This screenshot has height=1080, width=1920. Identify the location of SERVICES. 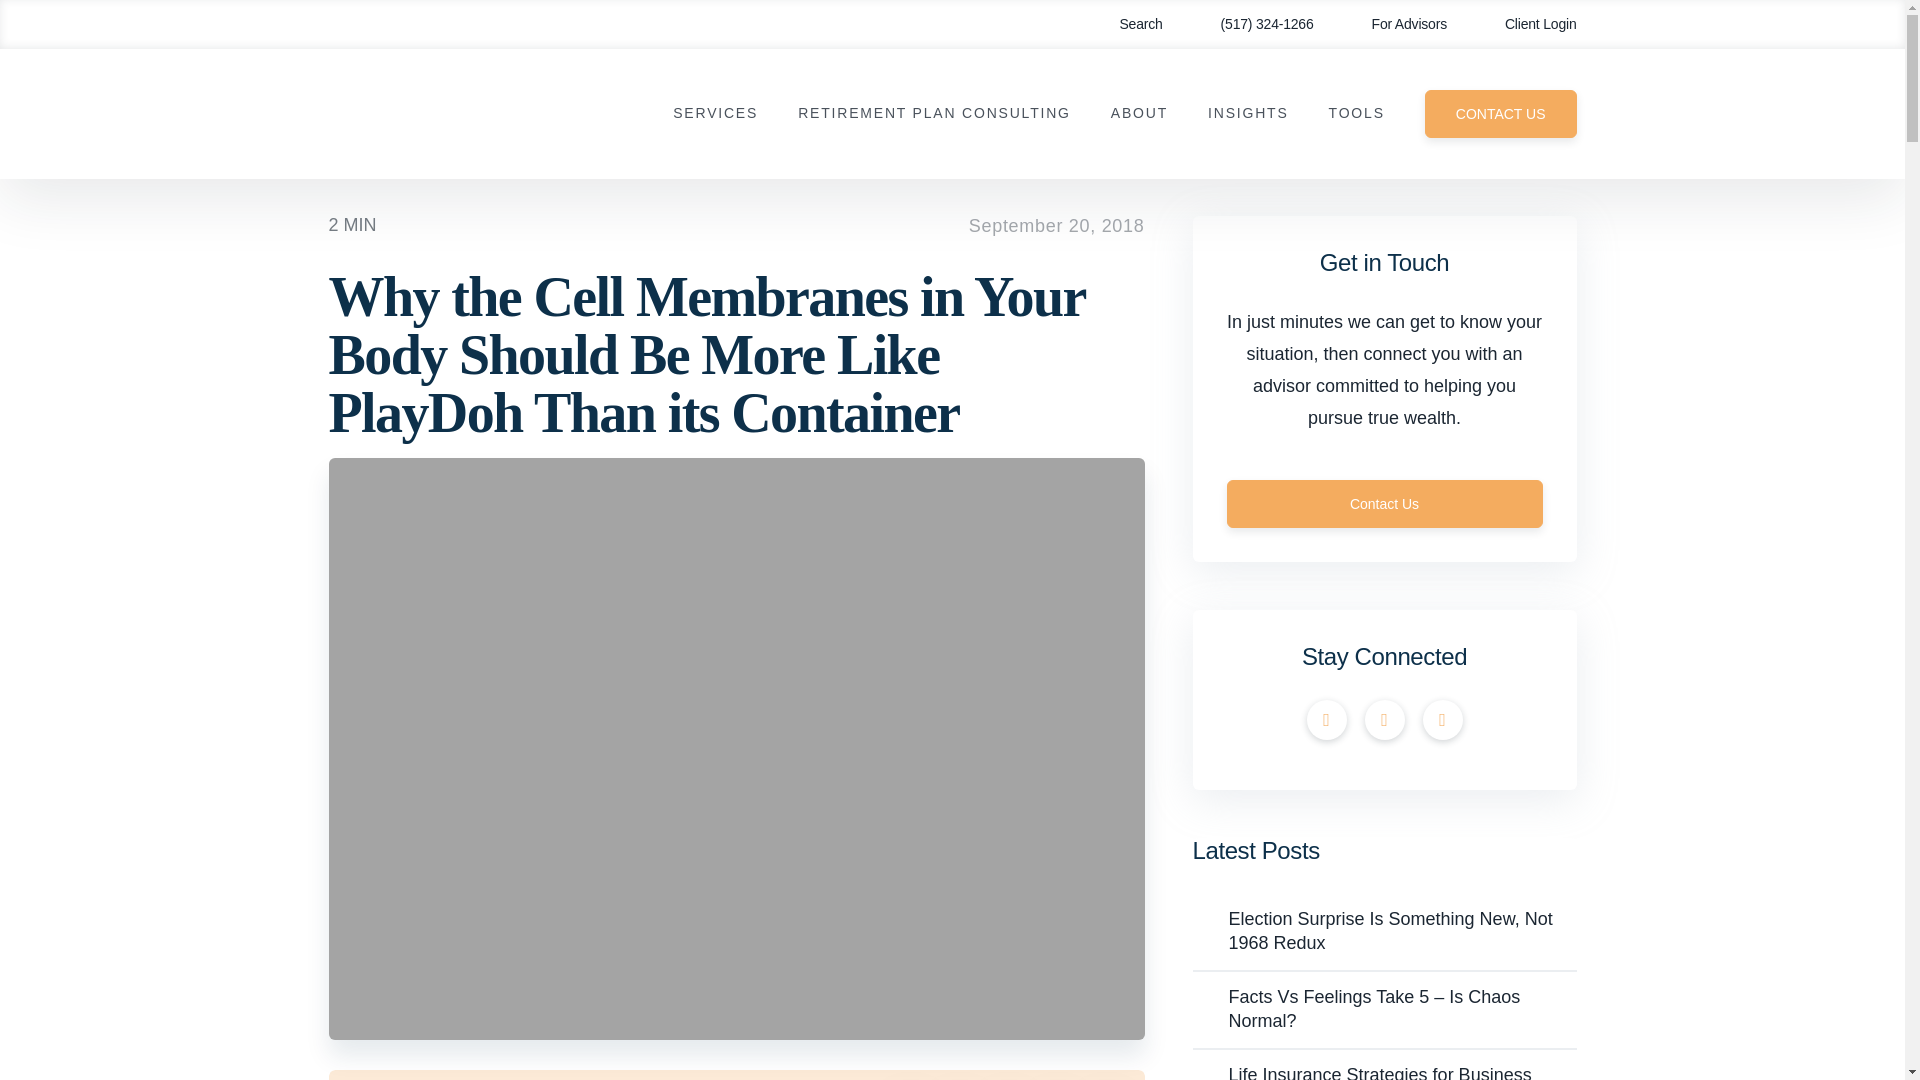
(716, 114).